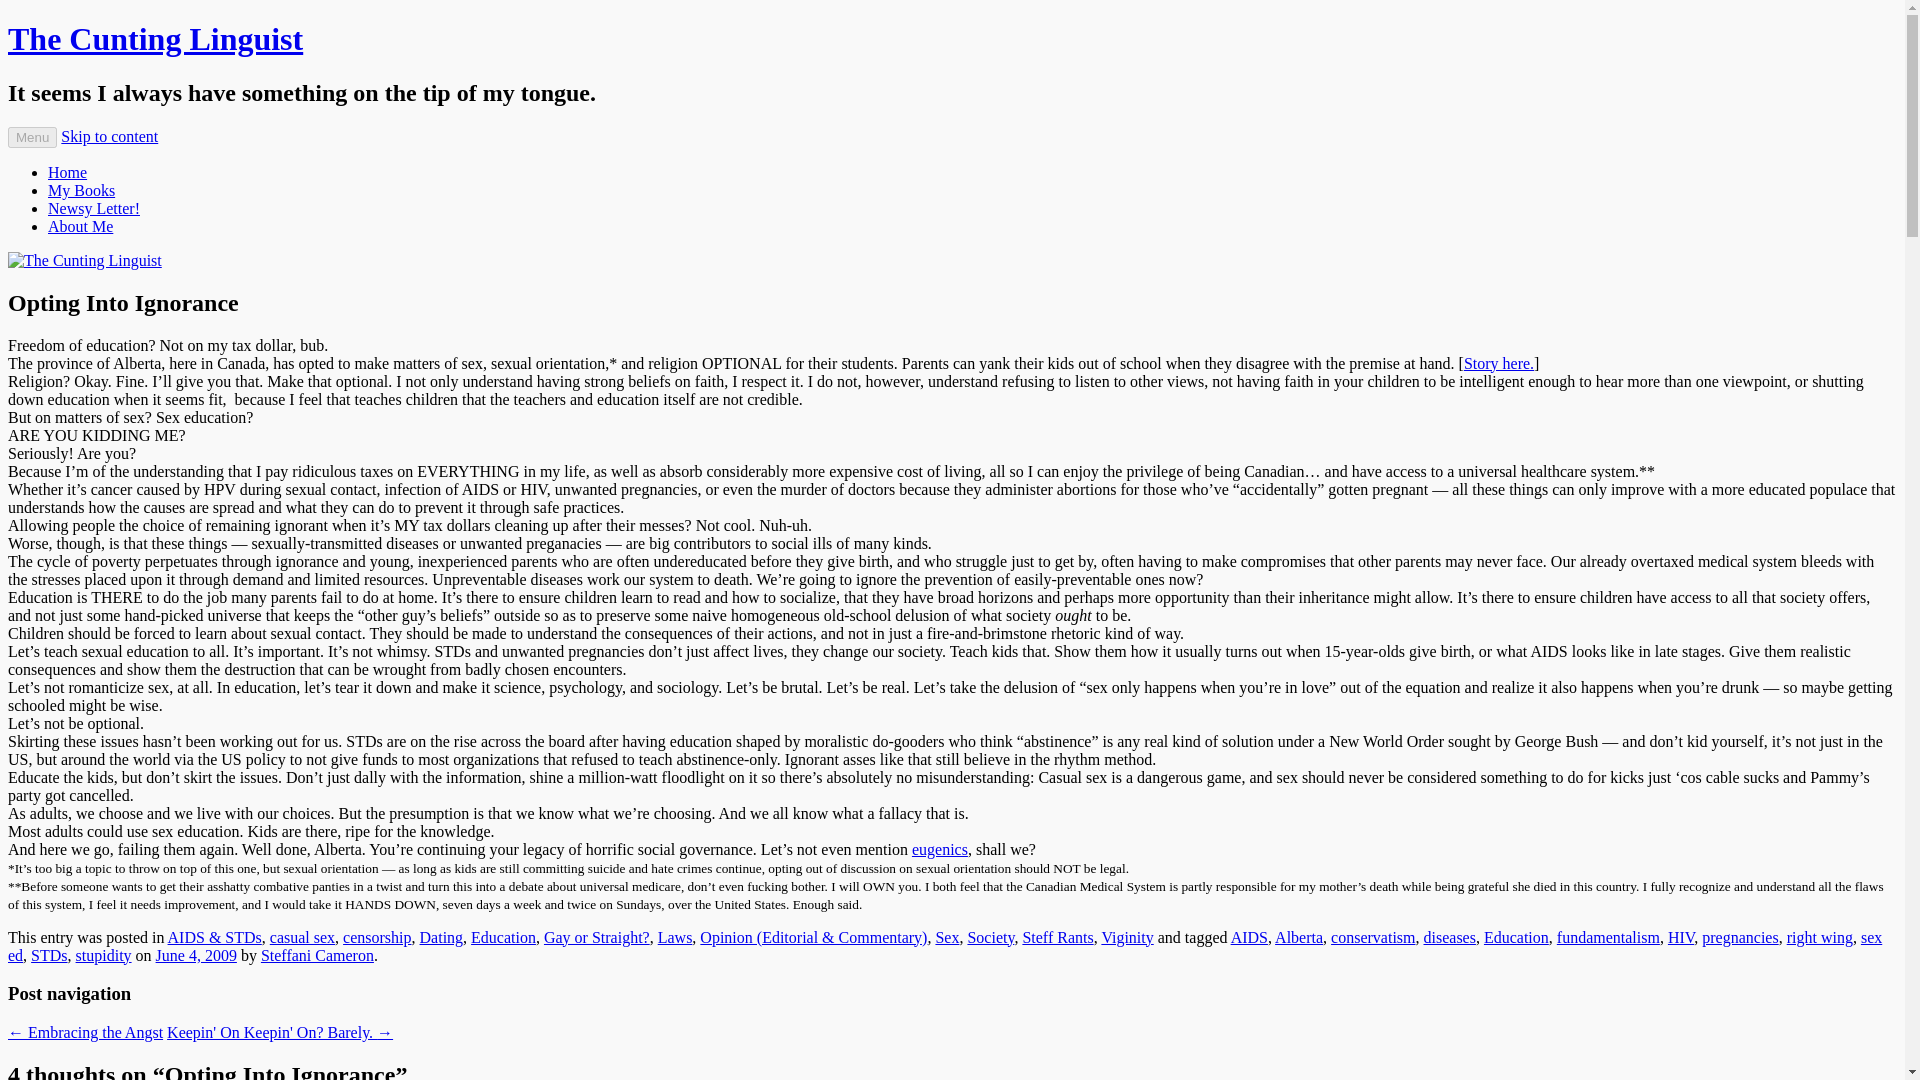 This screenshot has height=1080, width=1920. Describe the element at coordinates (1739, 937) in the screenshot. I see `pregnancies` at that location.